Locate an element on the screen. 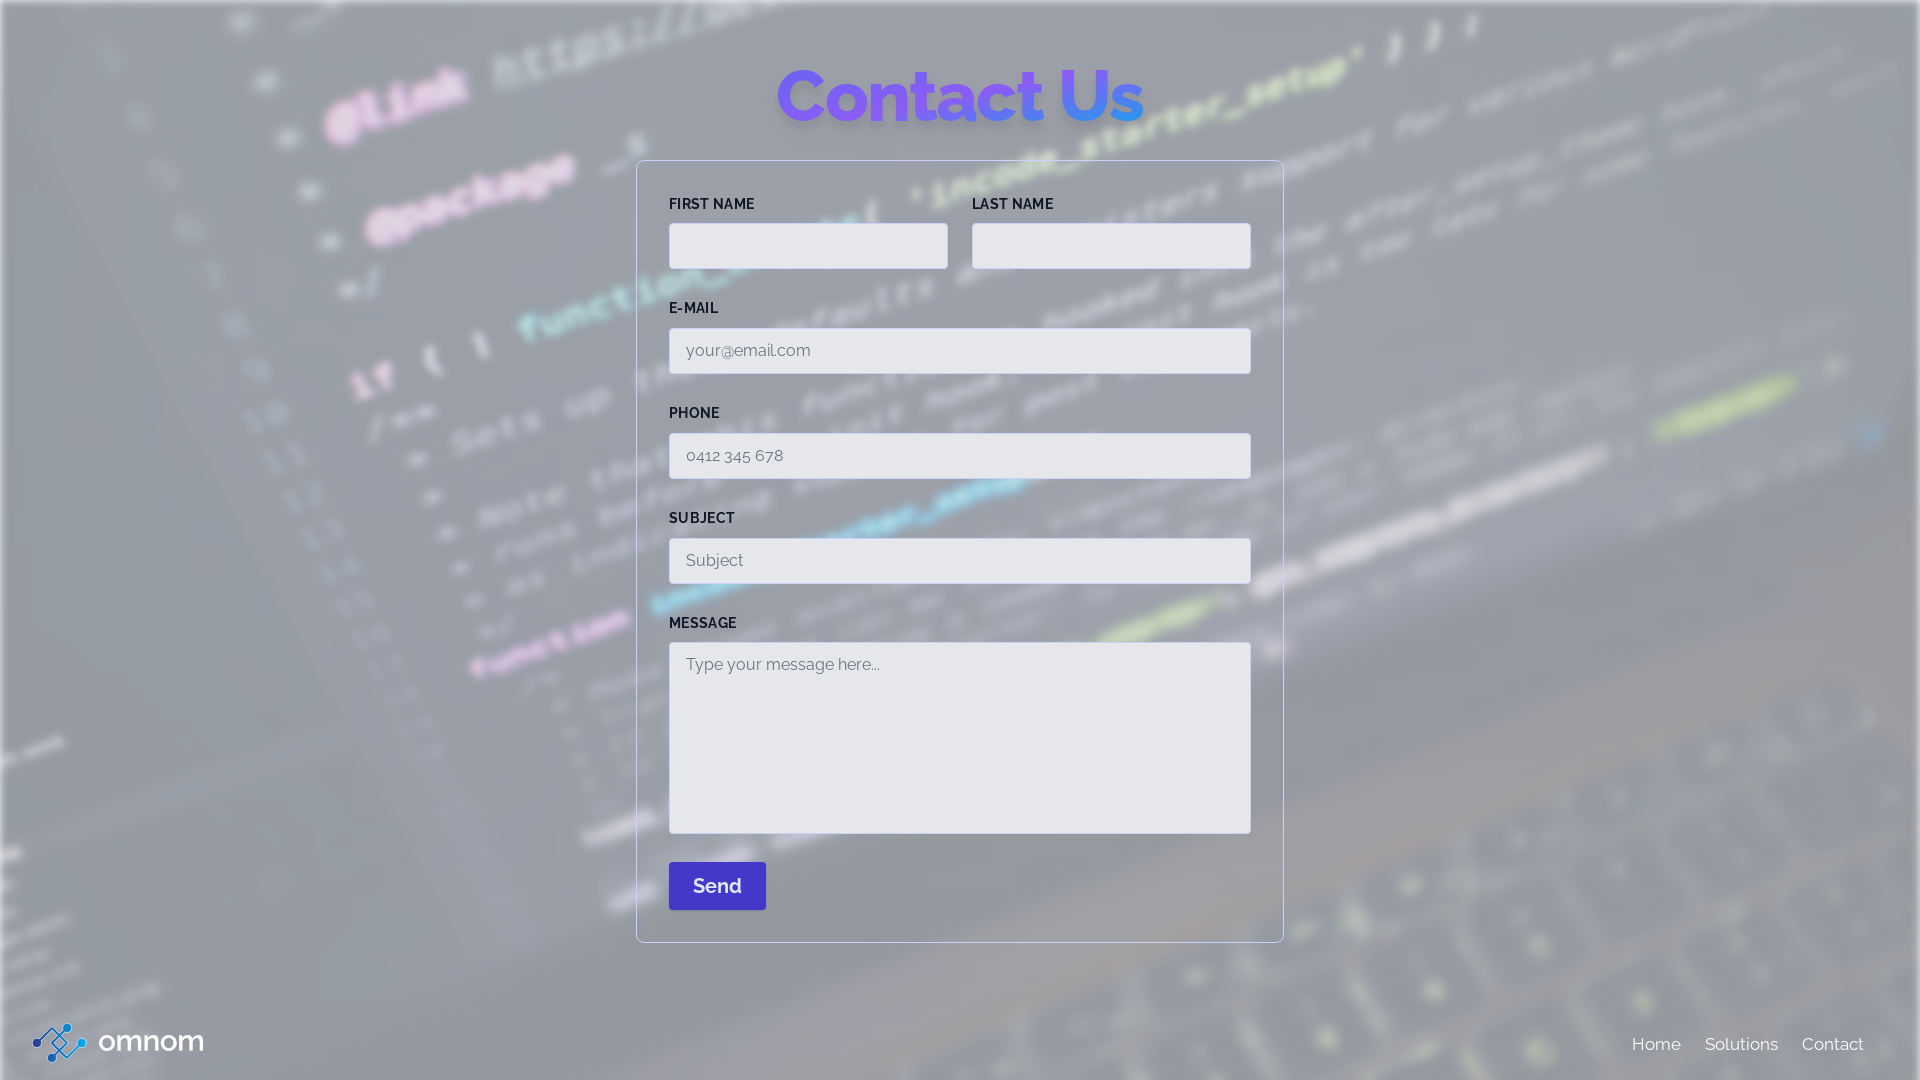 The image size is (1920, 1080). Contact is located at coordinates (1833, 1044).